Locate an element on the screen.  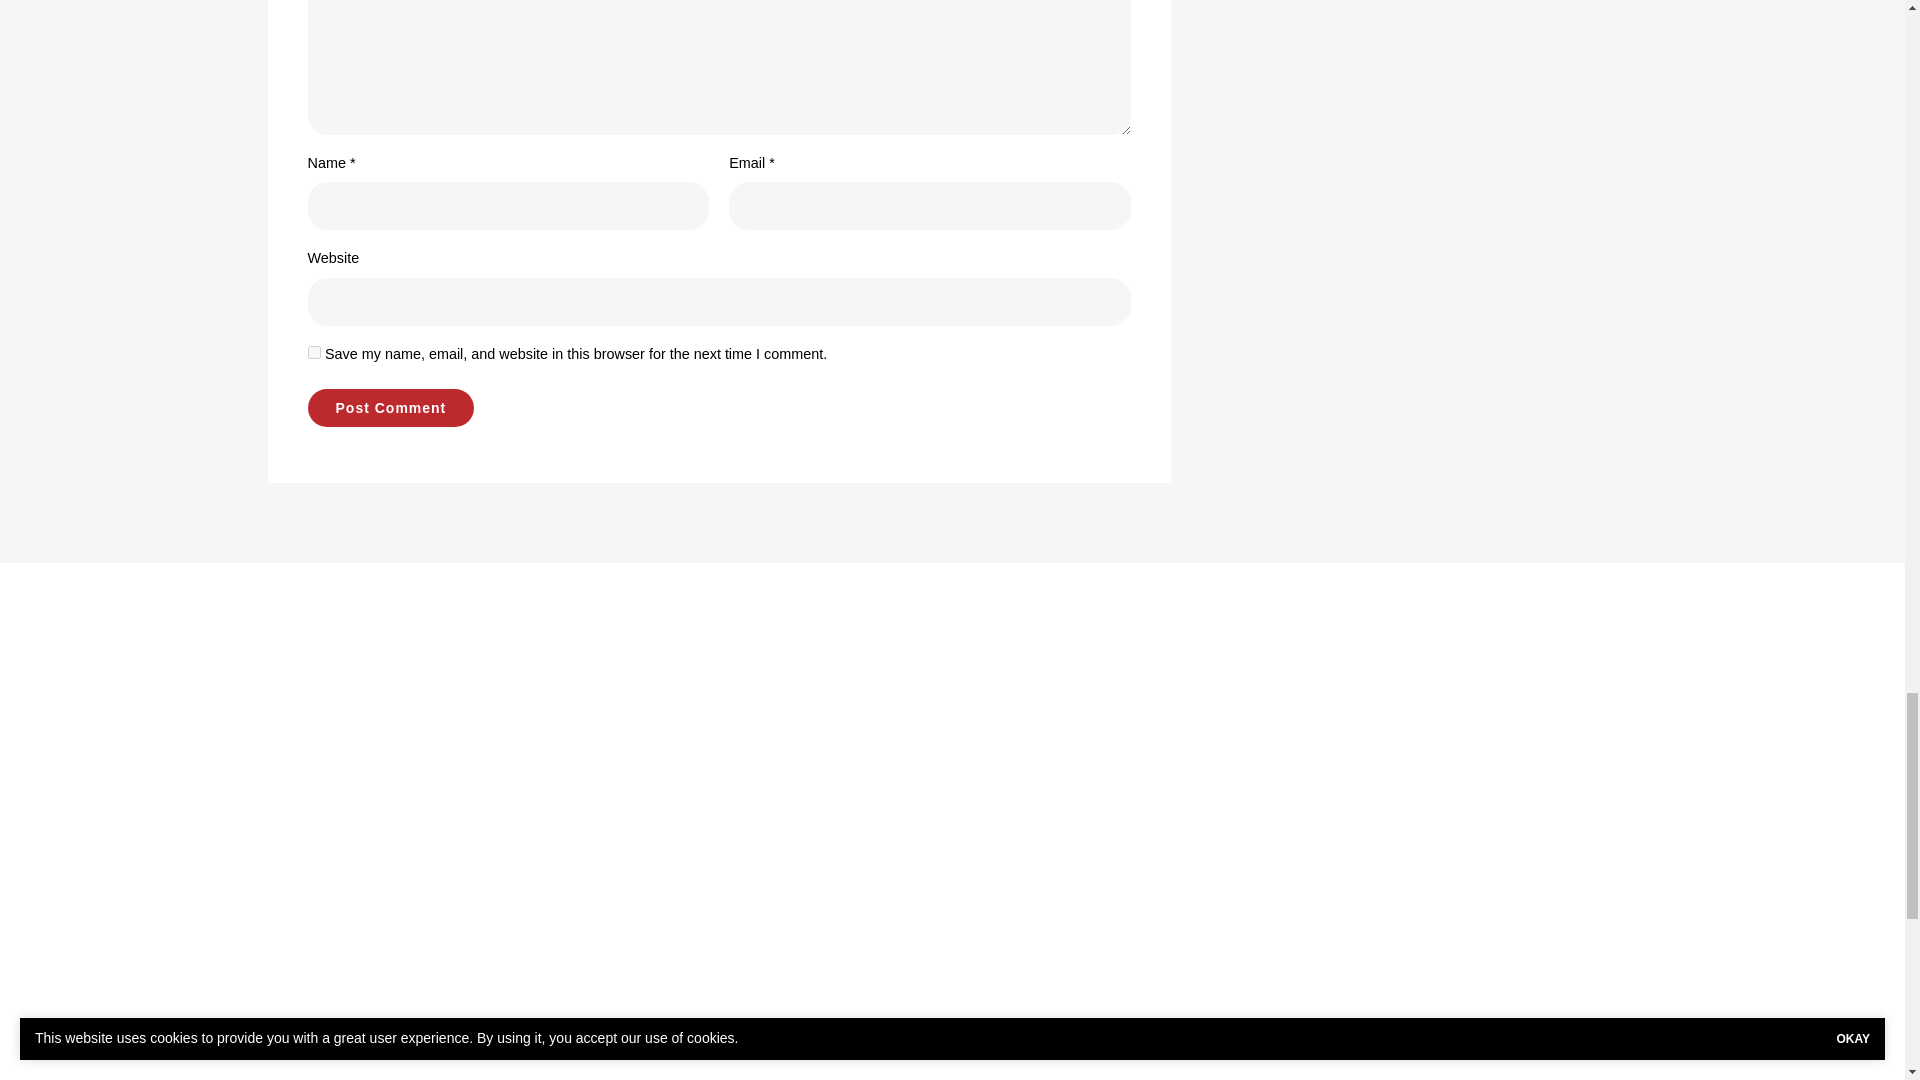
yes is located at coordinates (314, 352).